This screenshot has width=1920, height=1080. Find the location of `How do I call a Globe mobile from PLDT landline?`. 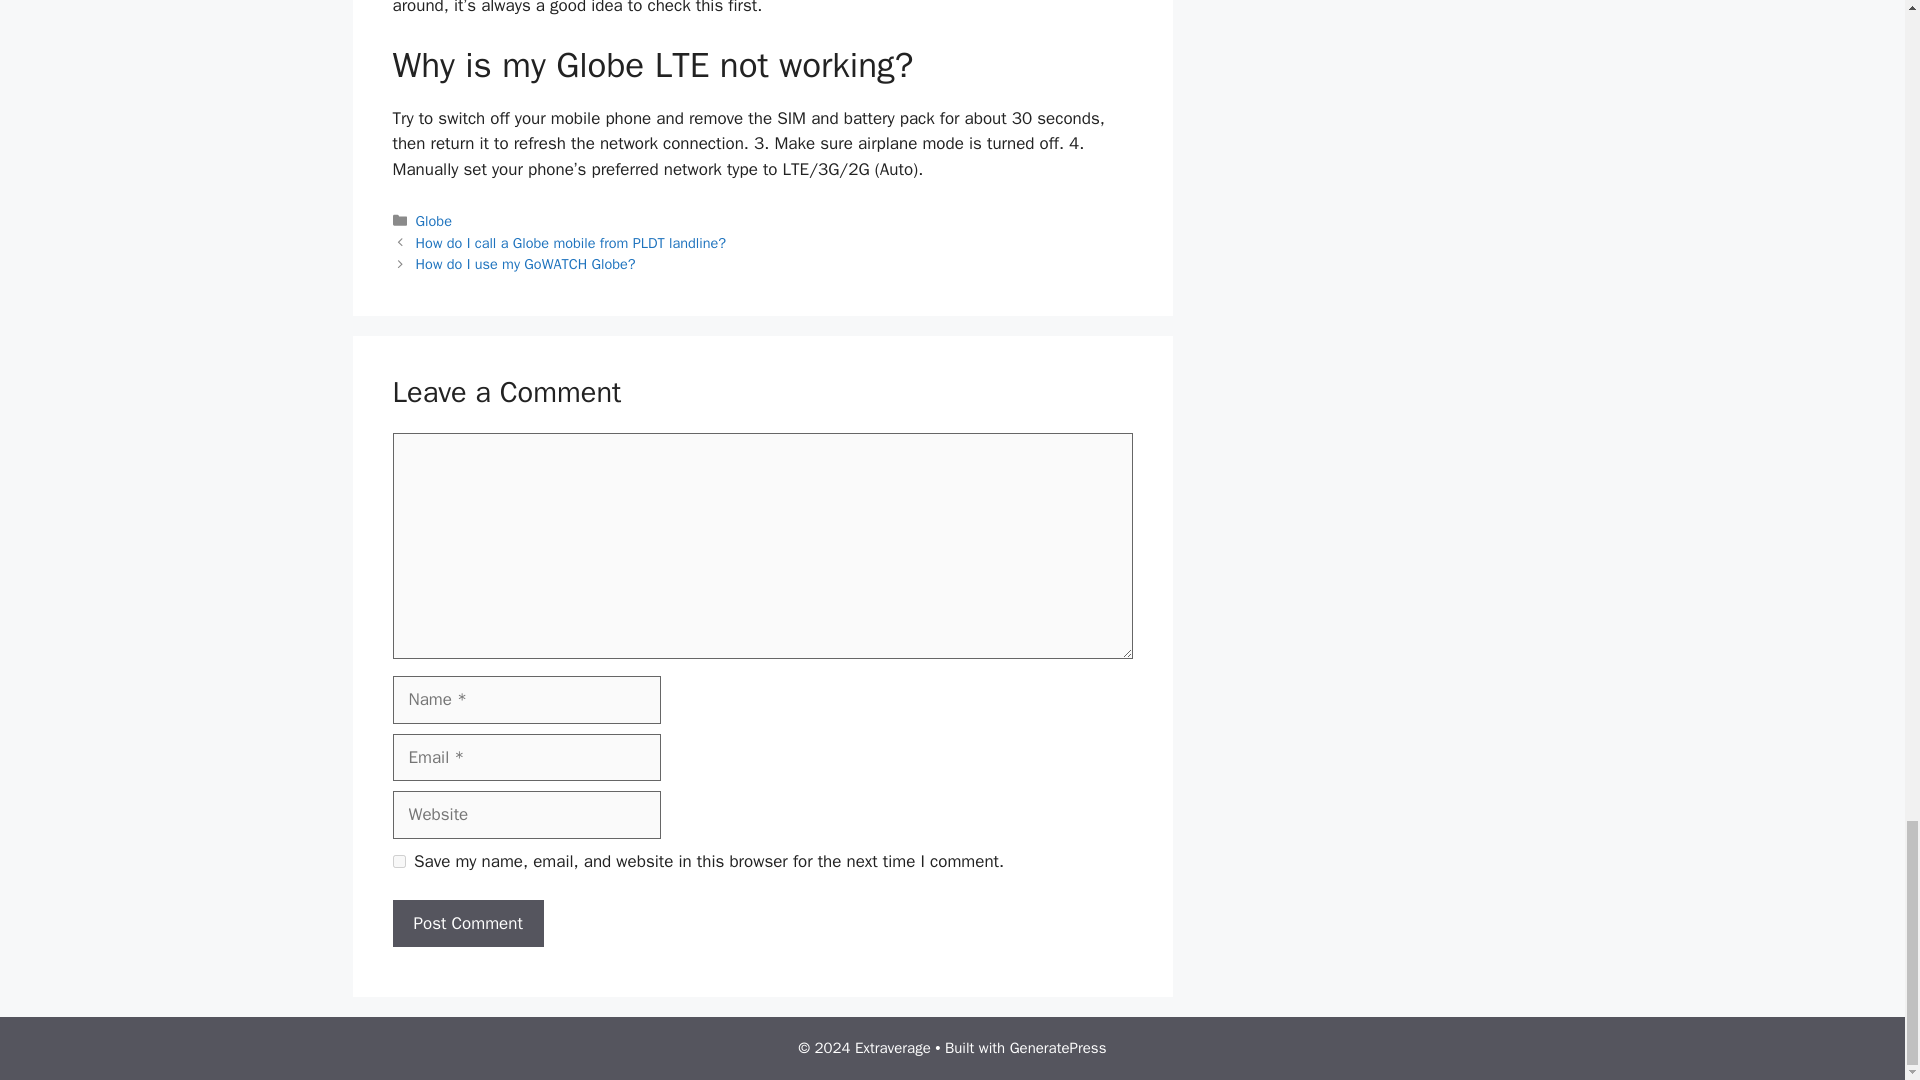

How do I call a Globe mobile from PLDT landline? is located at coordinates (572, 242).